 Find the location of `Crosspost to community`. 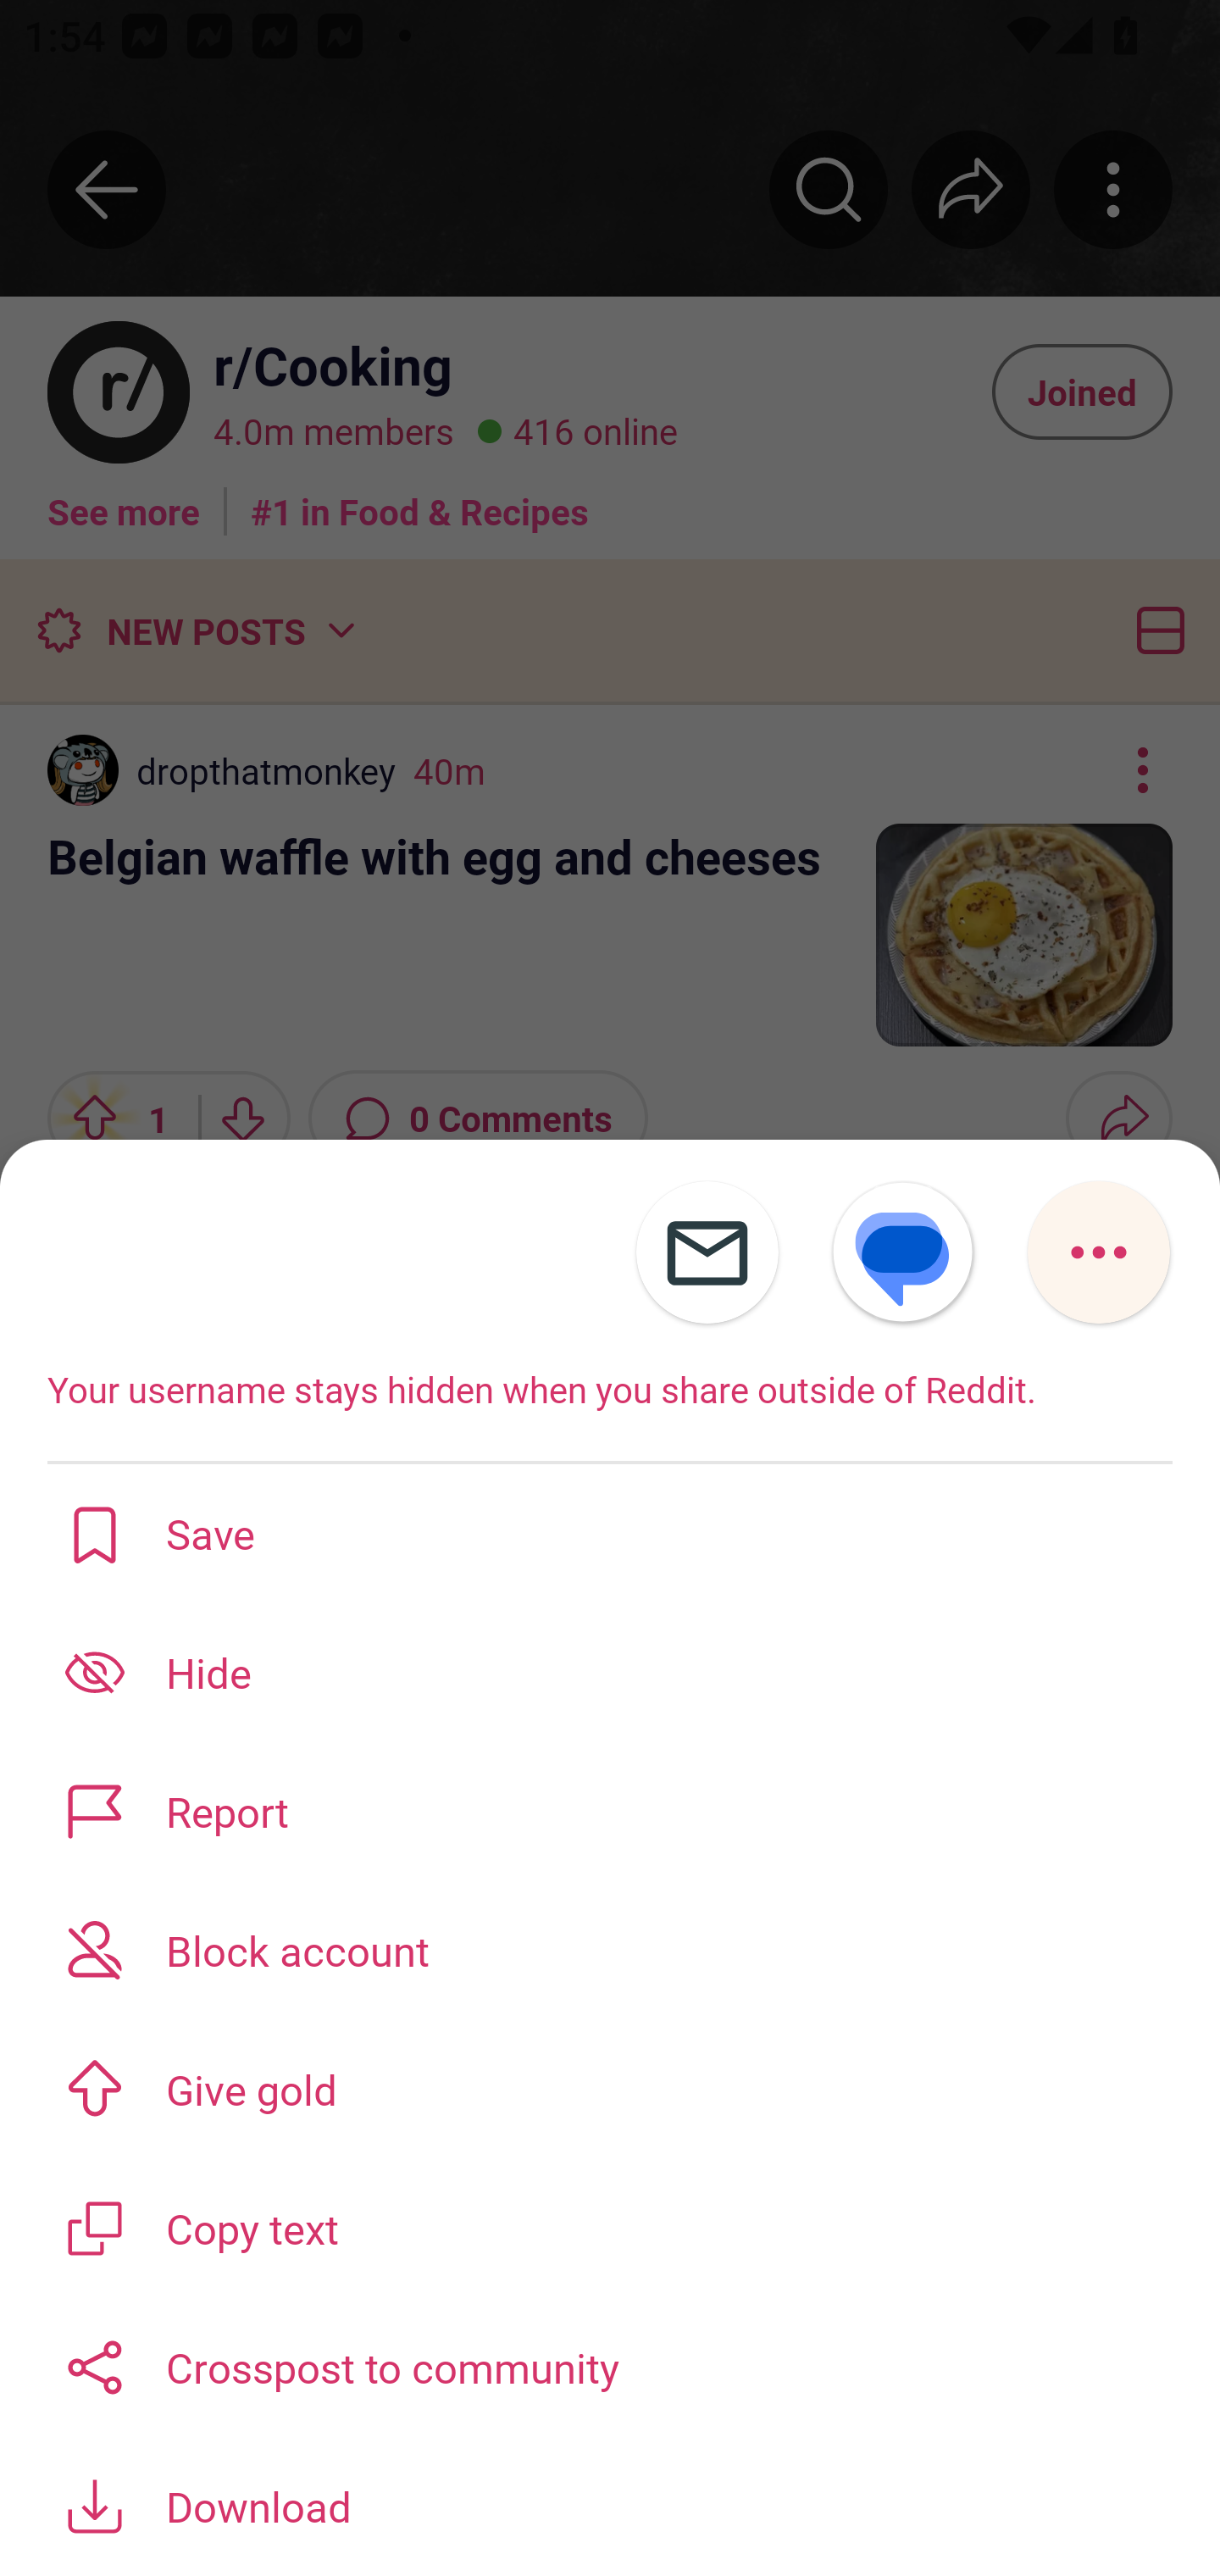

Crosspost to community is located at coordinates (610, 2364).